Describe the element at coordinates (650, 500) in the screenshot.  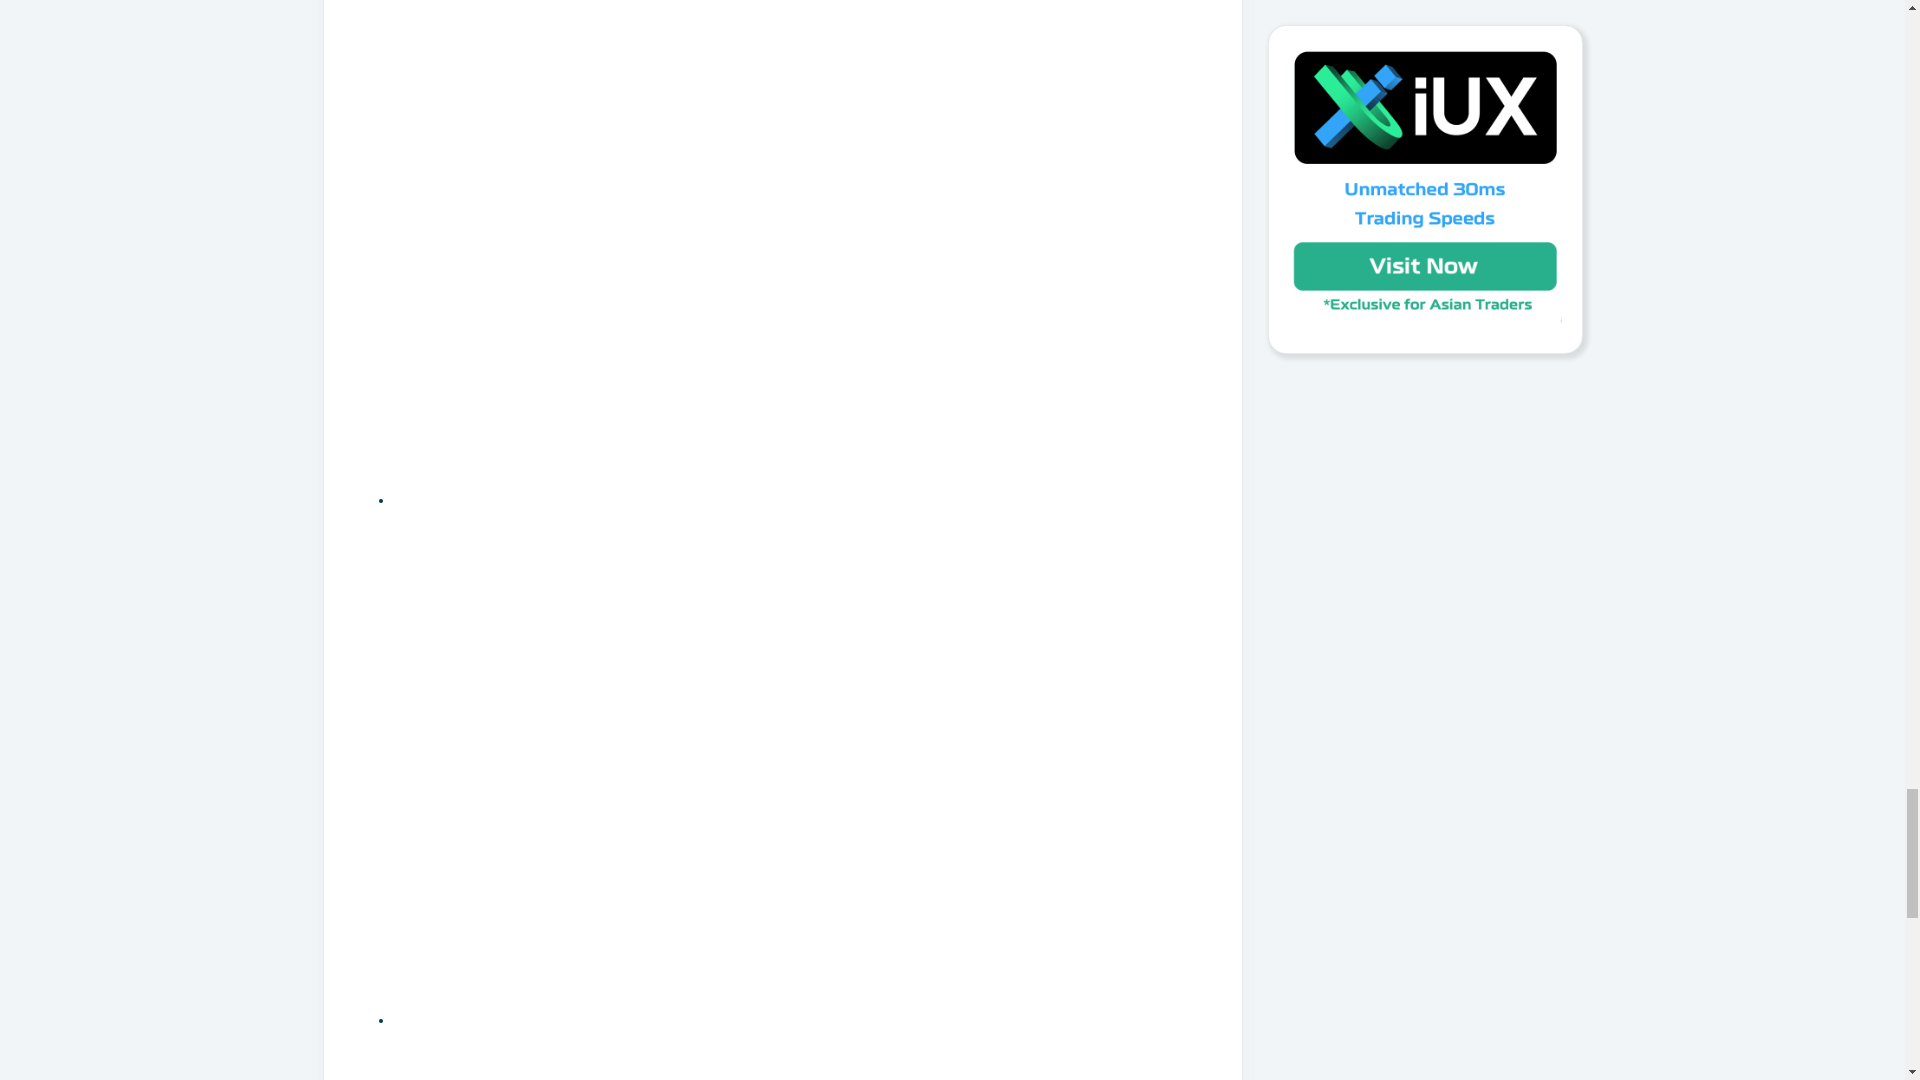
I see `Send Dean Decho Mail` at that location.